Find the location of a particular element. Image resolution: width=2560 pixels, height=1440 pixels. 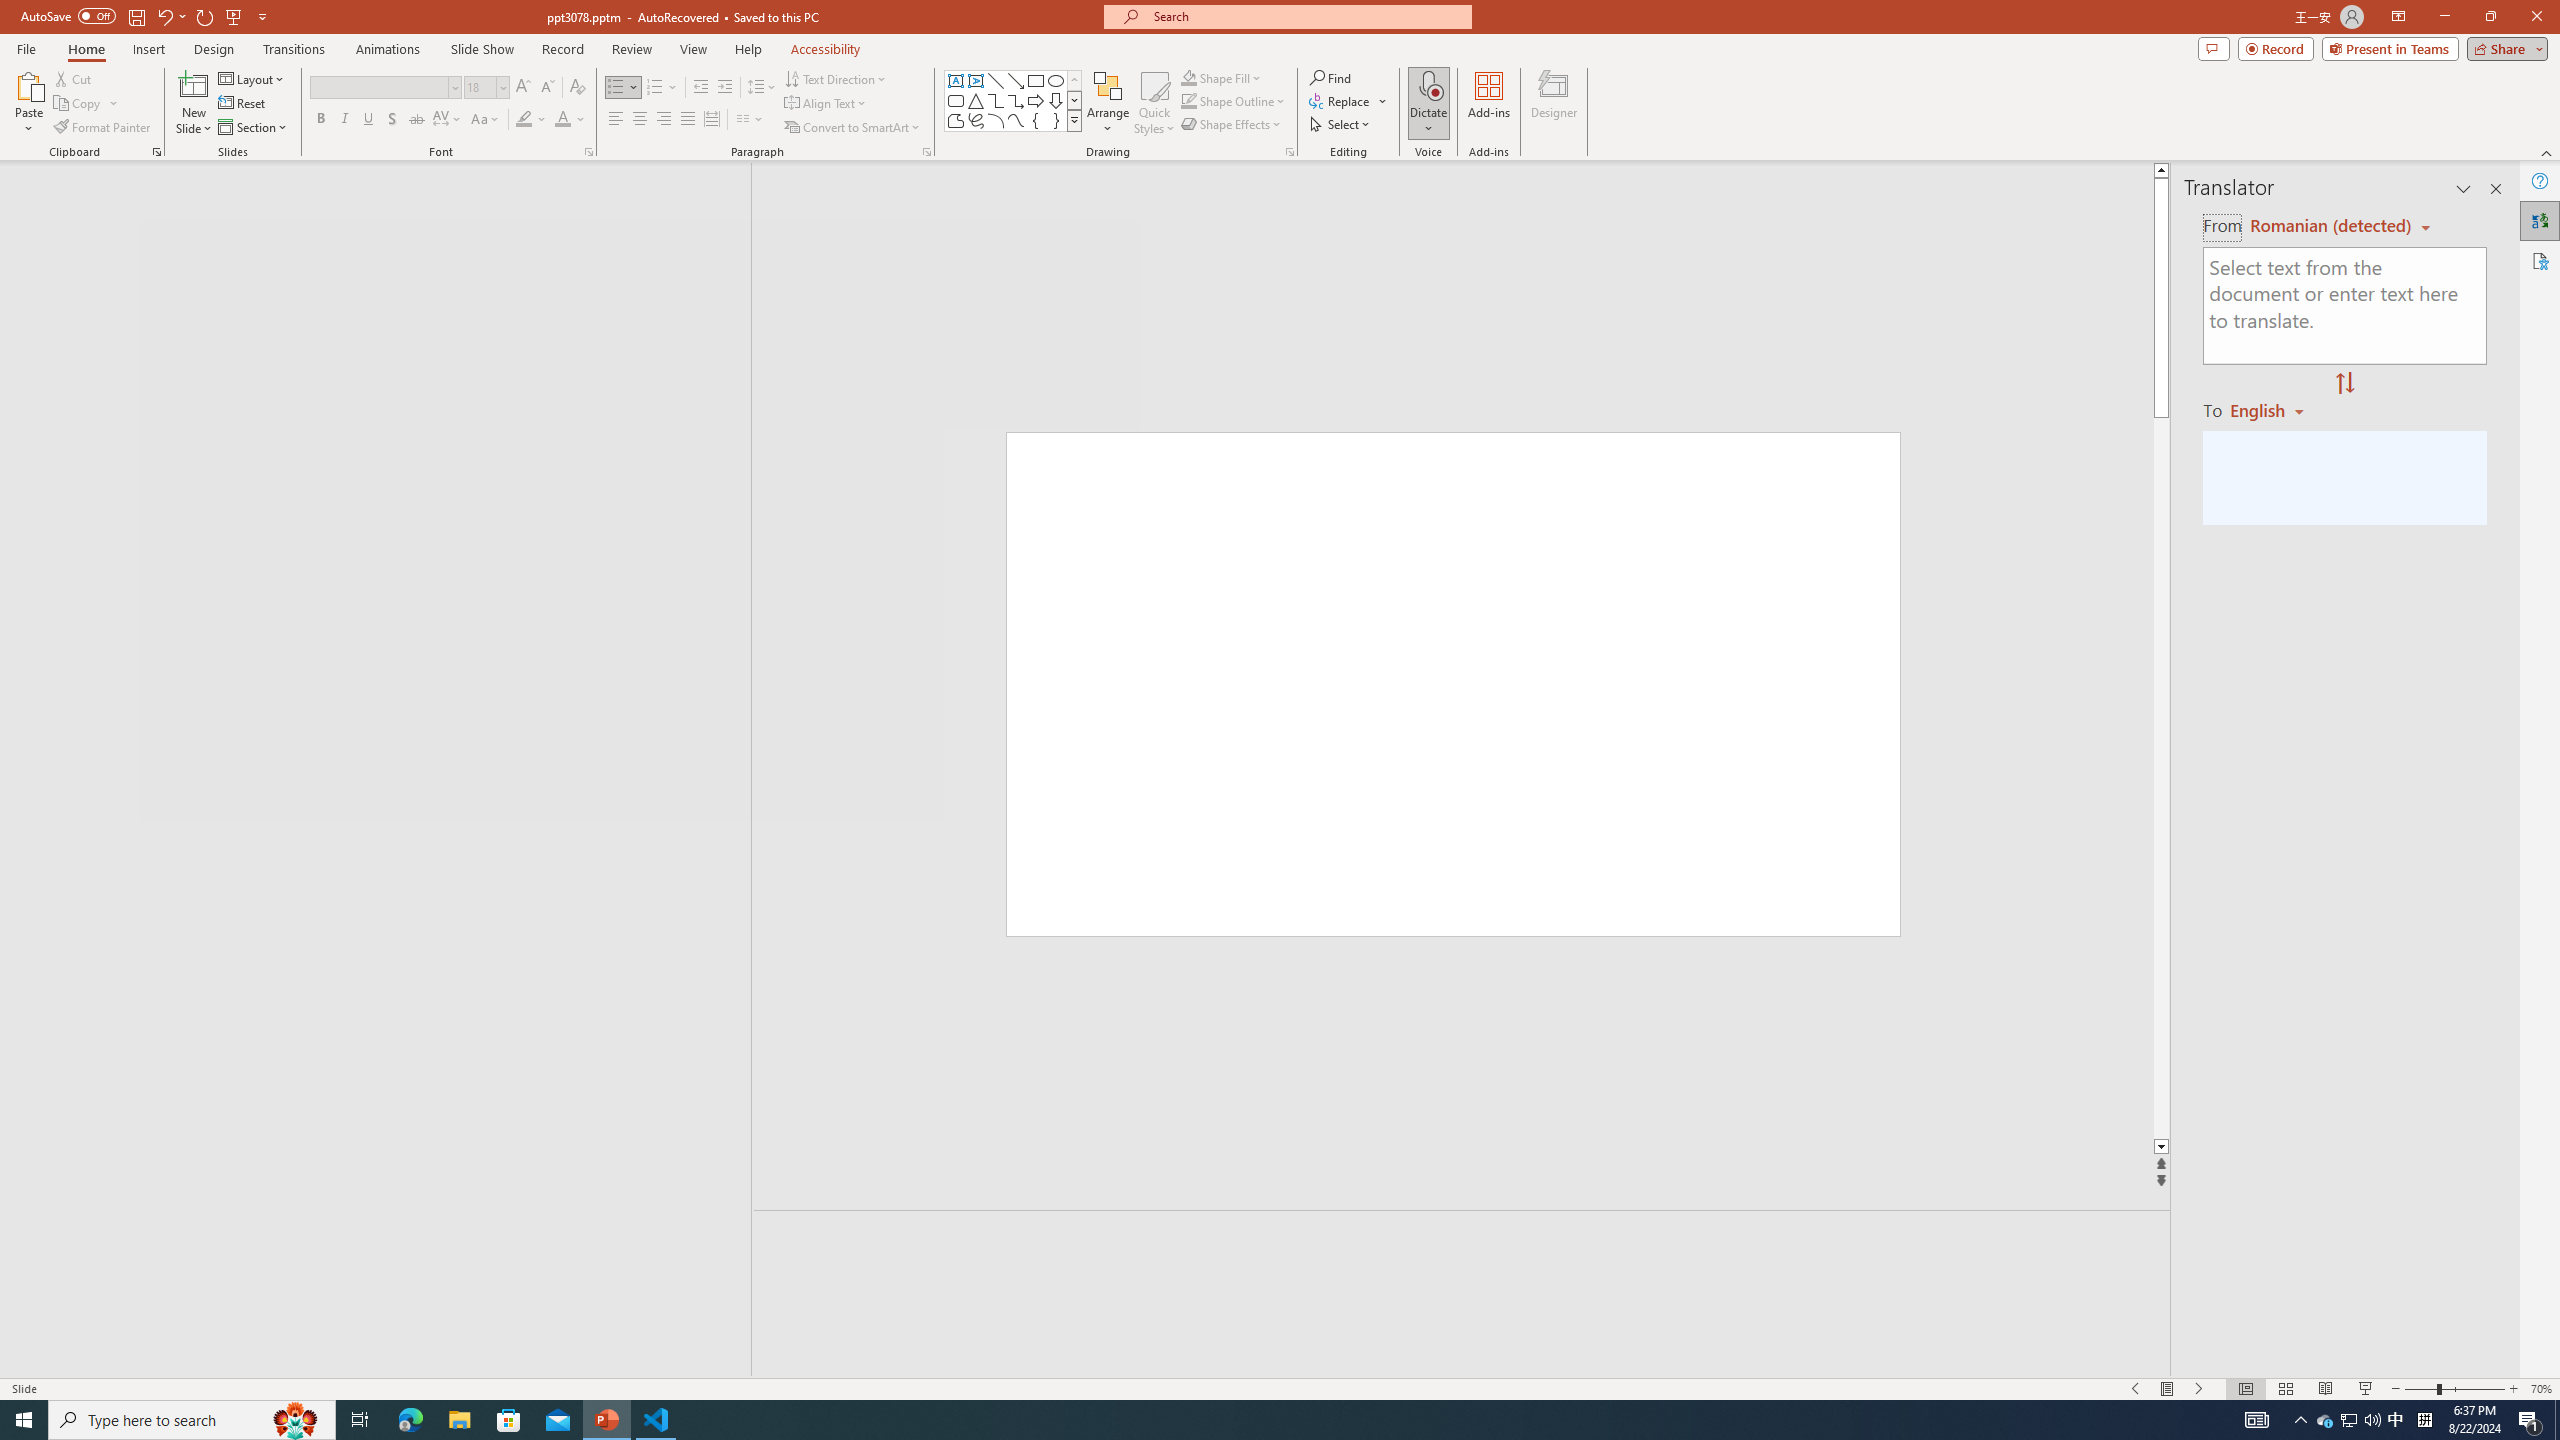

Layout is located at coordinates (253, 78).